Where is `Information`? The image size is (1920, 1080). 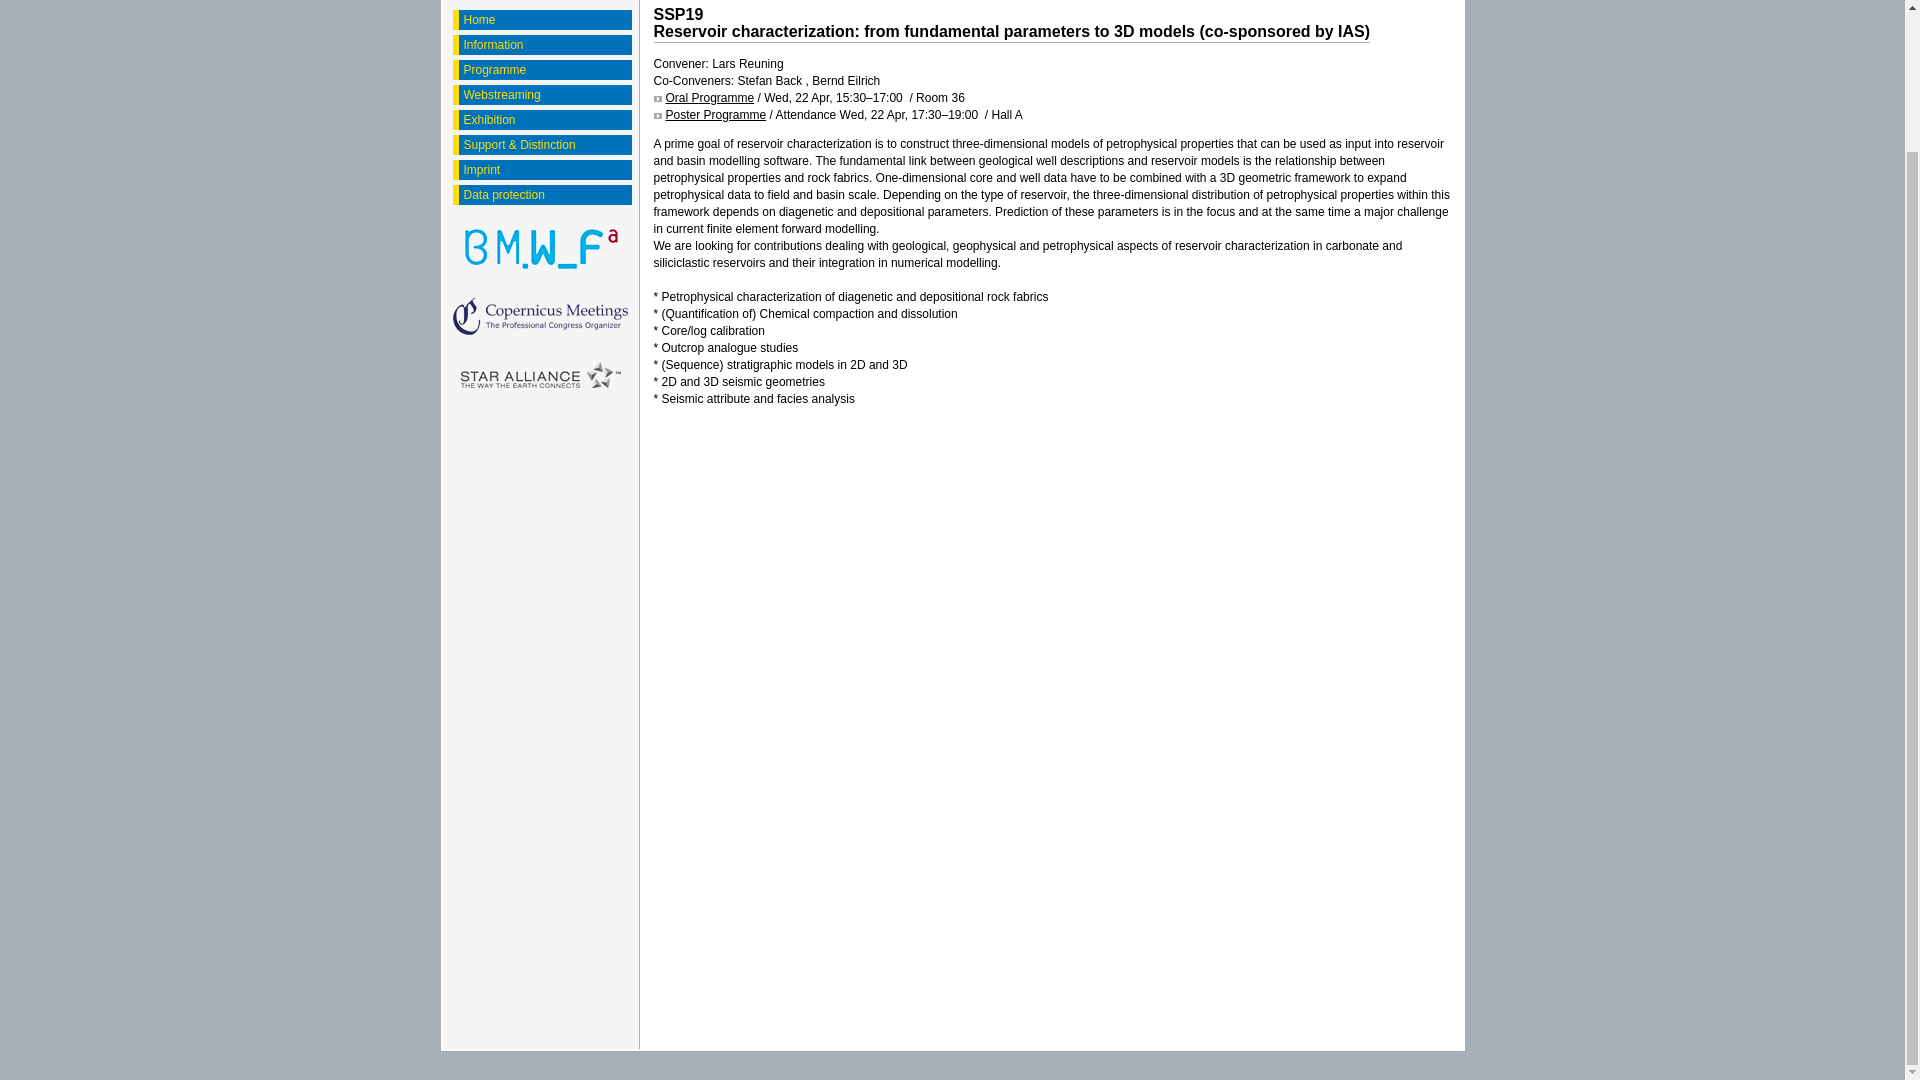 Information is located at coordinates (544, 44).